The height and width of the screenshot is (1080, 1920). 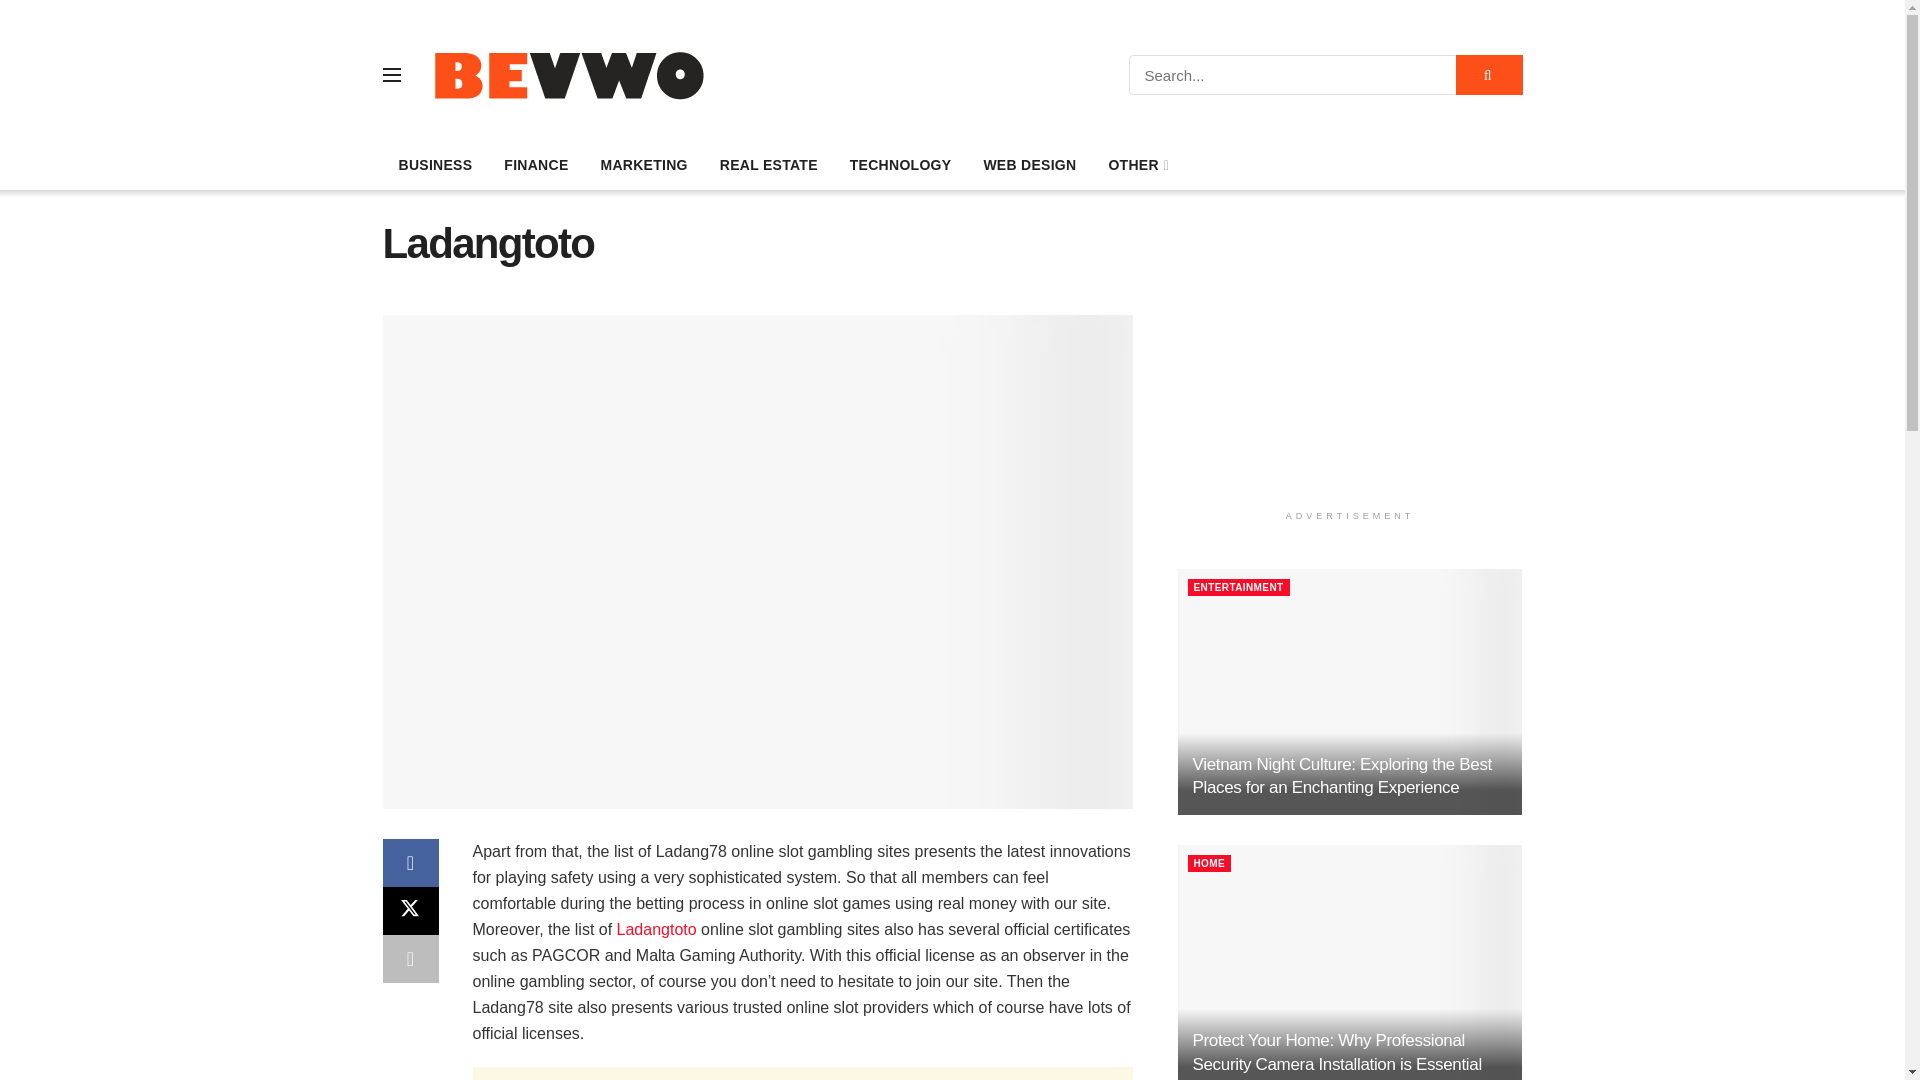 What do you see at coordinates (642, 165) in the screenshot?
I see `MARKETING` at bounding box center [642, 165].